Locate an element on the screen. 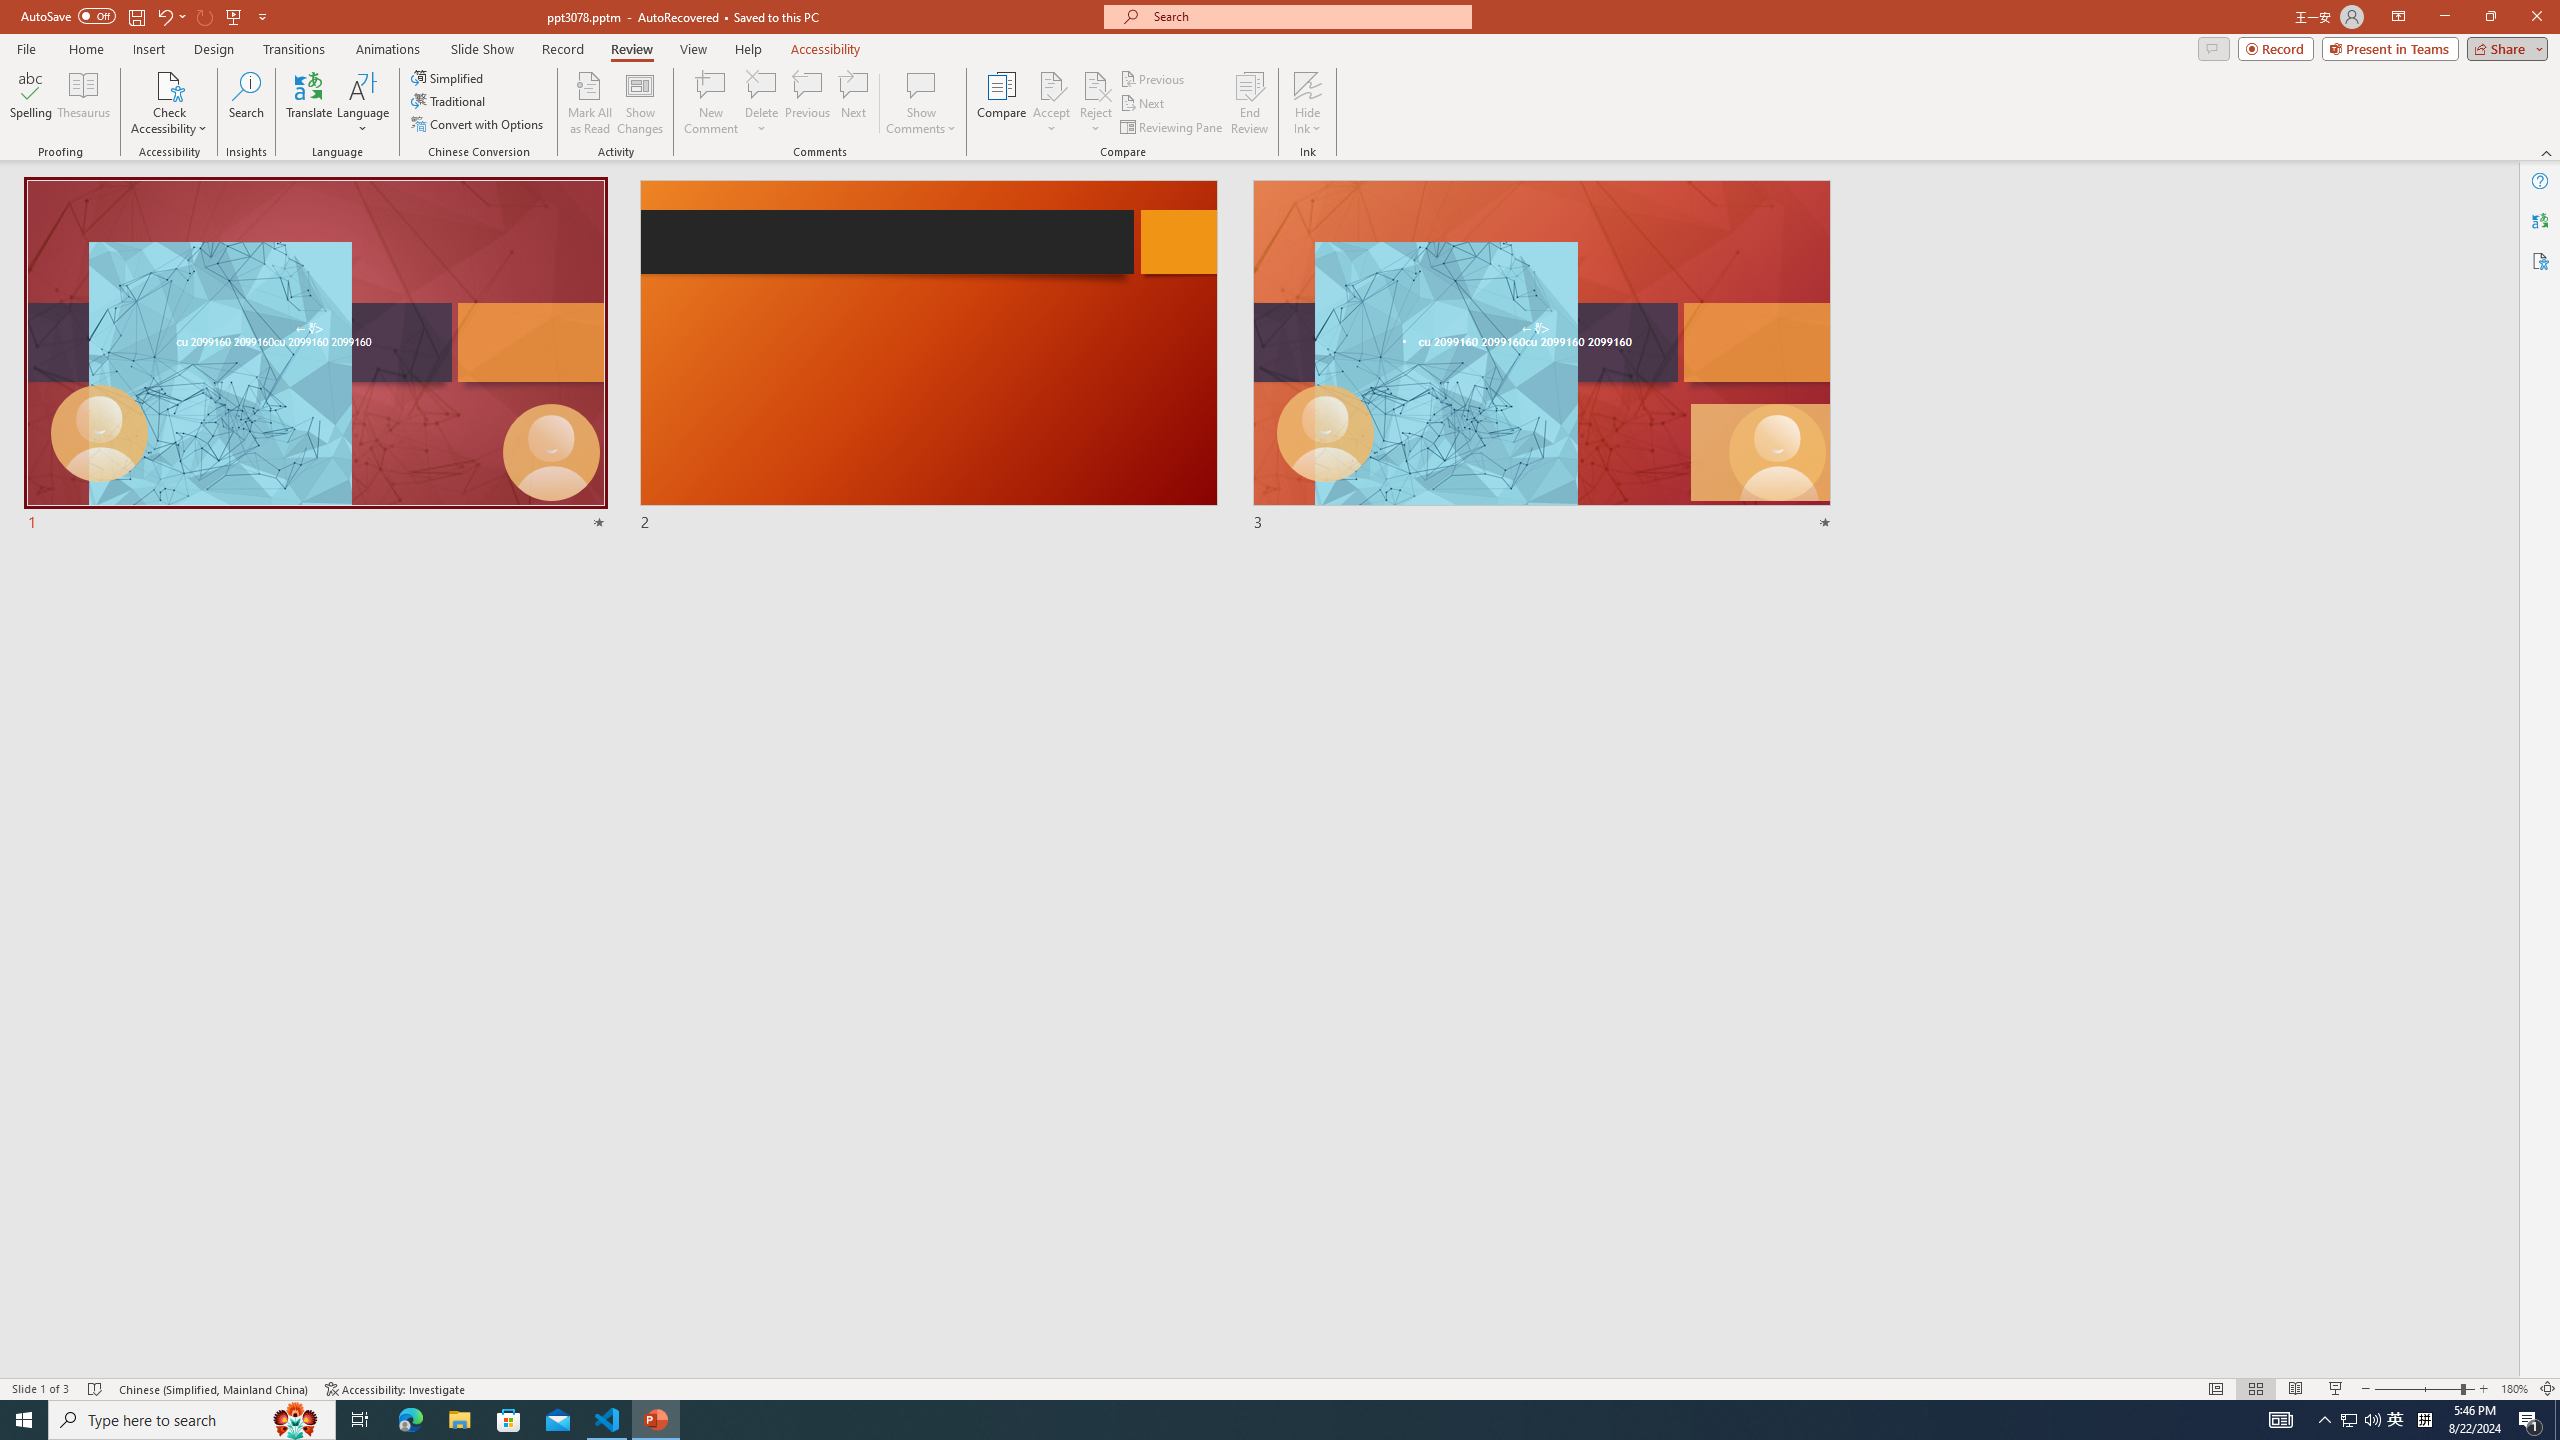  Language is located at coordinates (363, 103).